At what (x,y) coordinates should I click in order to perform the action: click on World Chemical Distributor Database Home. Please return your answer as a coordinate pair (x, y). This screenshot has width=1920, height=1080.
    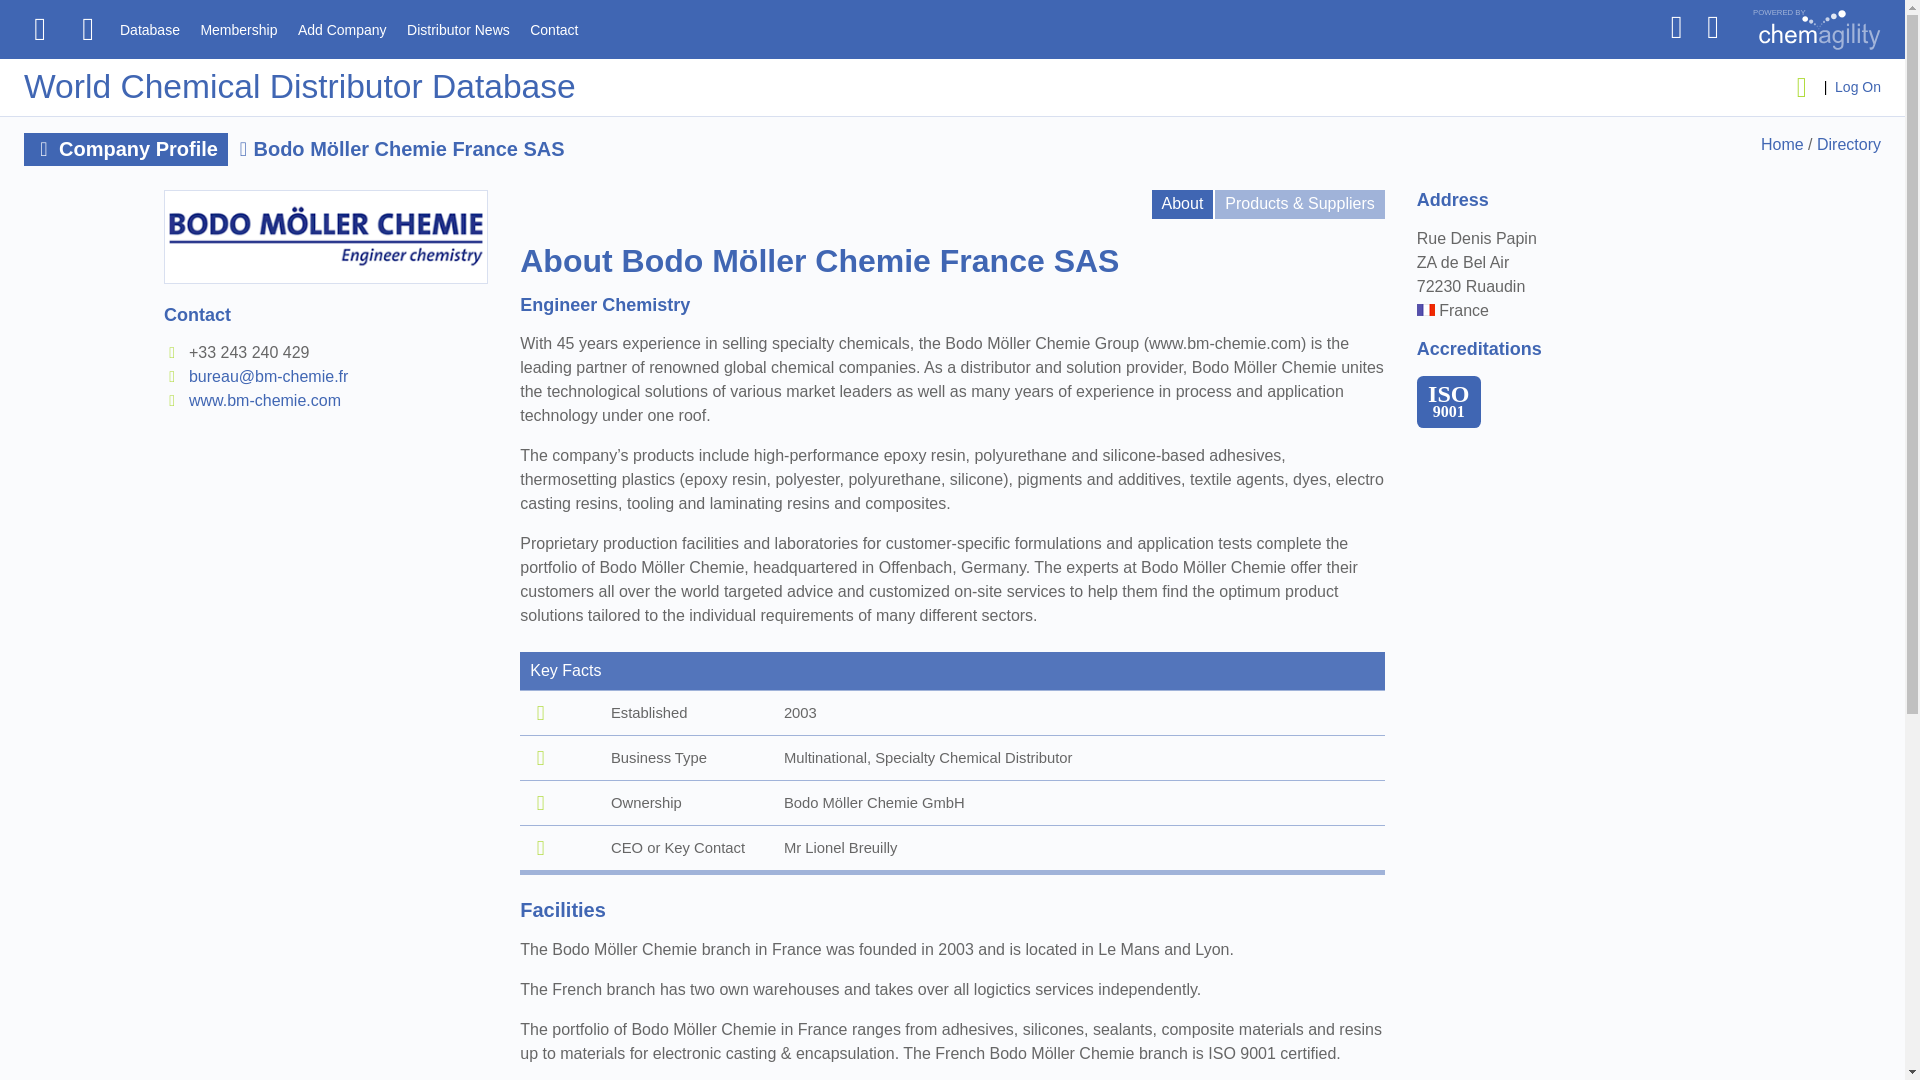
    Looking at the image, I should click on (300, 86).